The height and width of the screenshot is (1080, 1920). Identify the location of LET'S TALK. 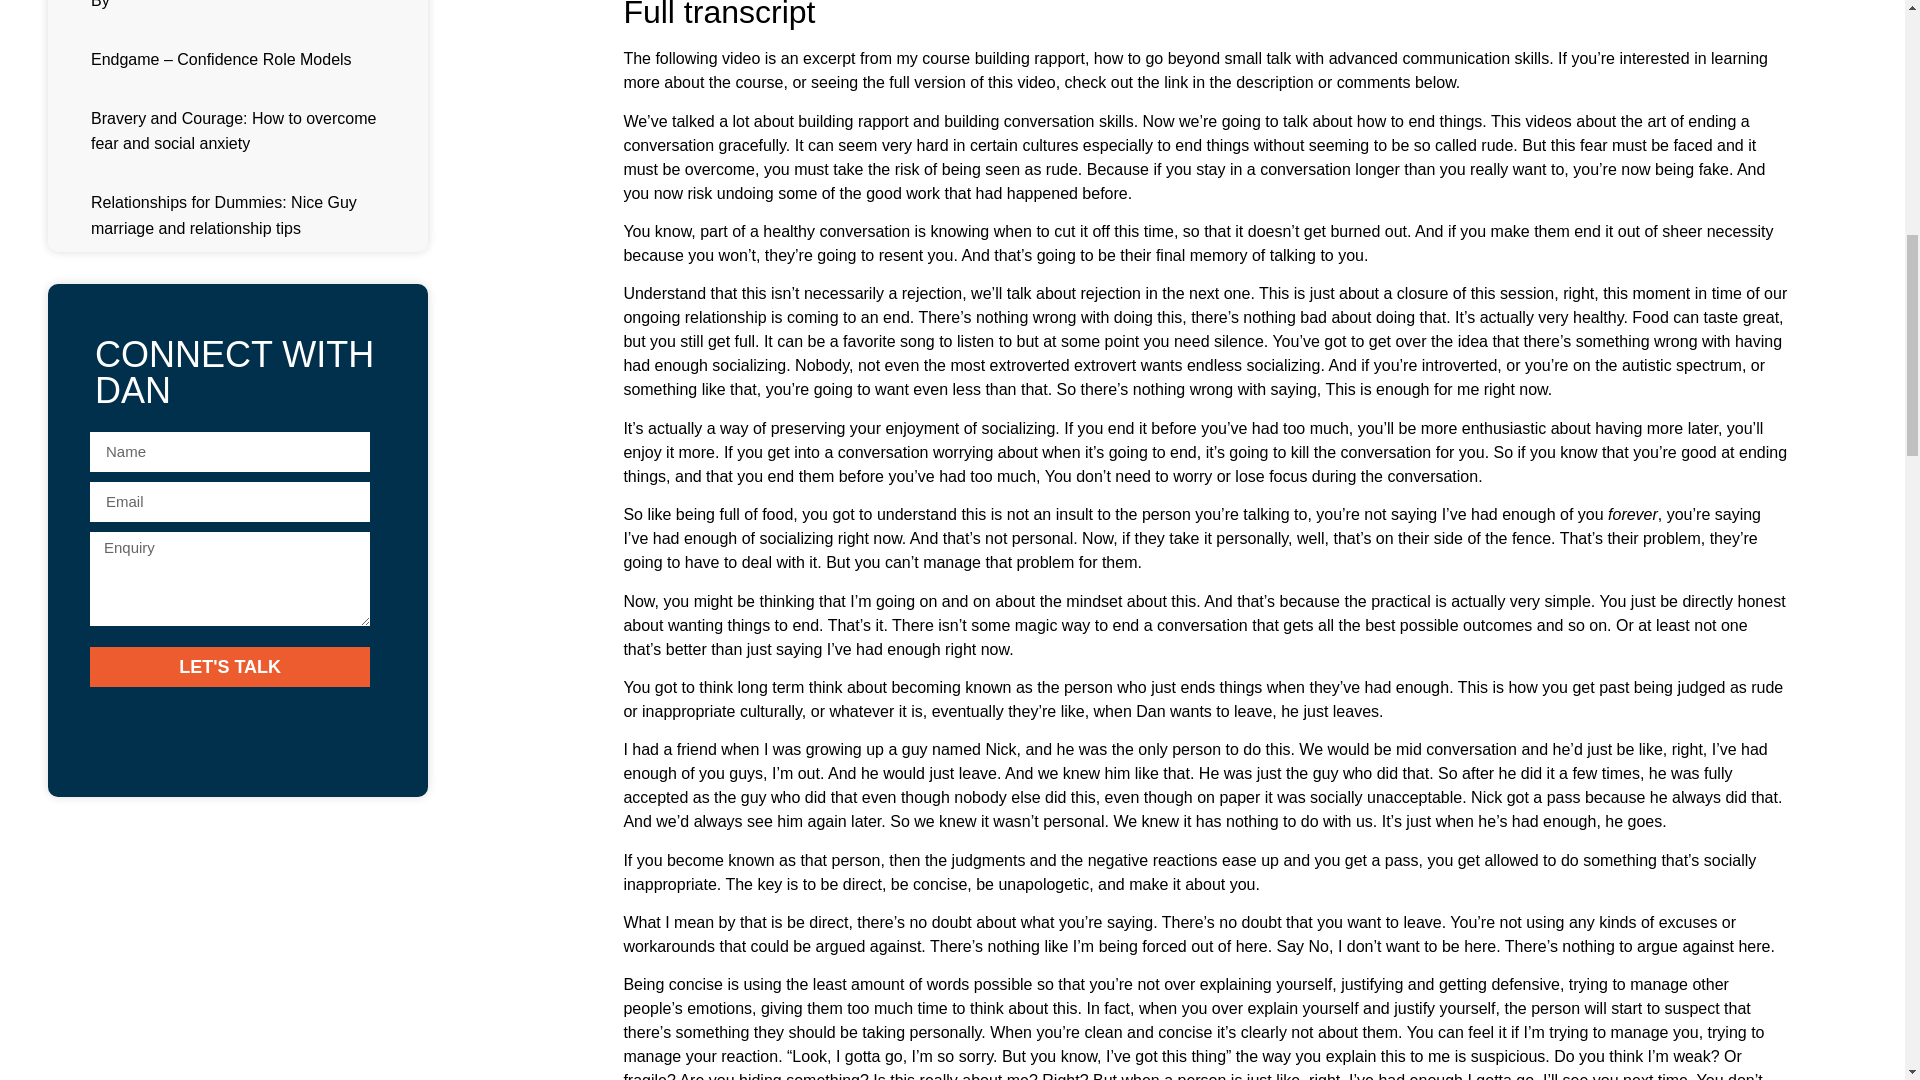
(230, 666).